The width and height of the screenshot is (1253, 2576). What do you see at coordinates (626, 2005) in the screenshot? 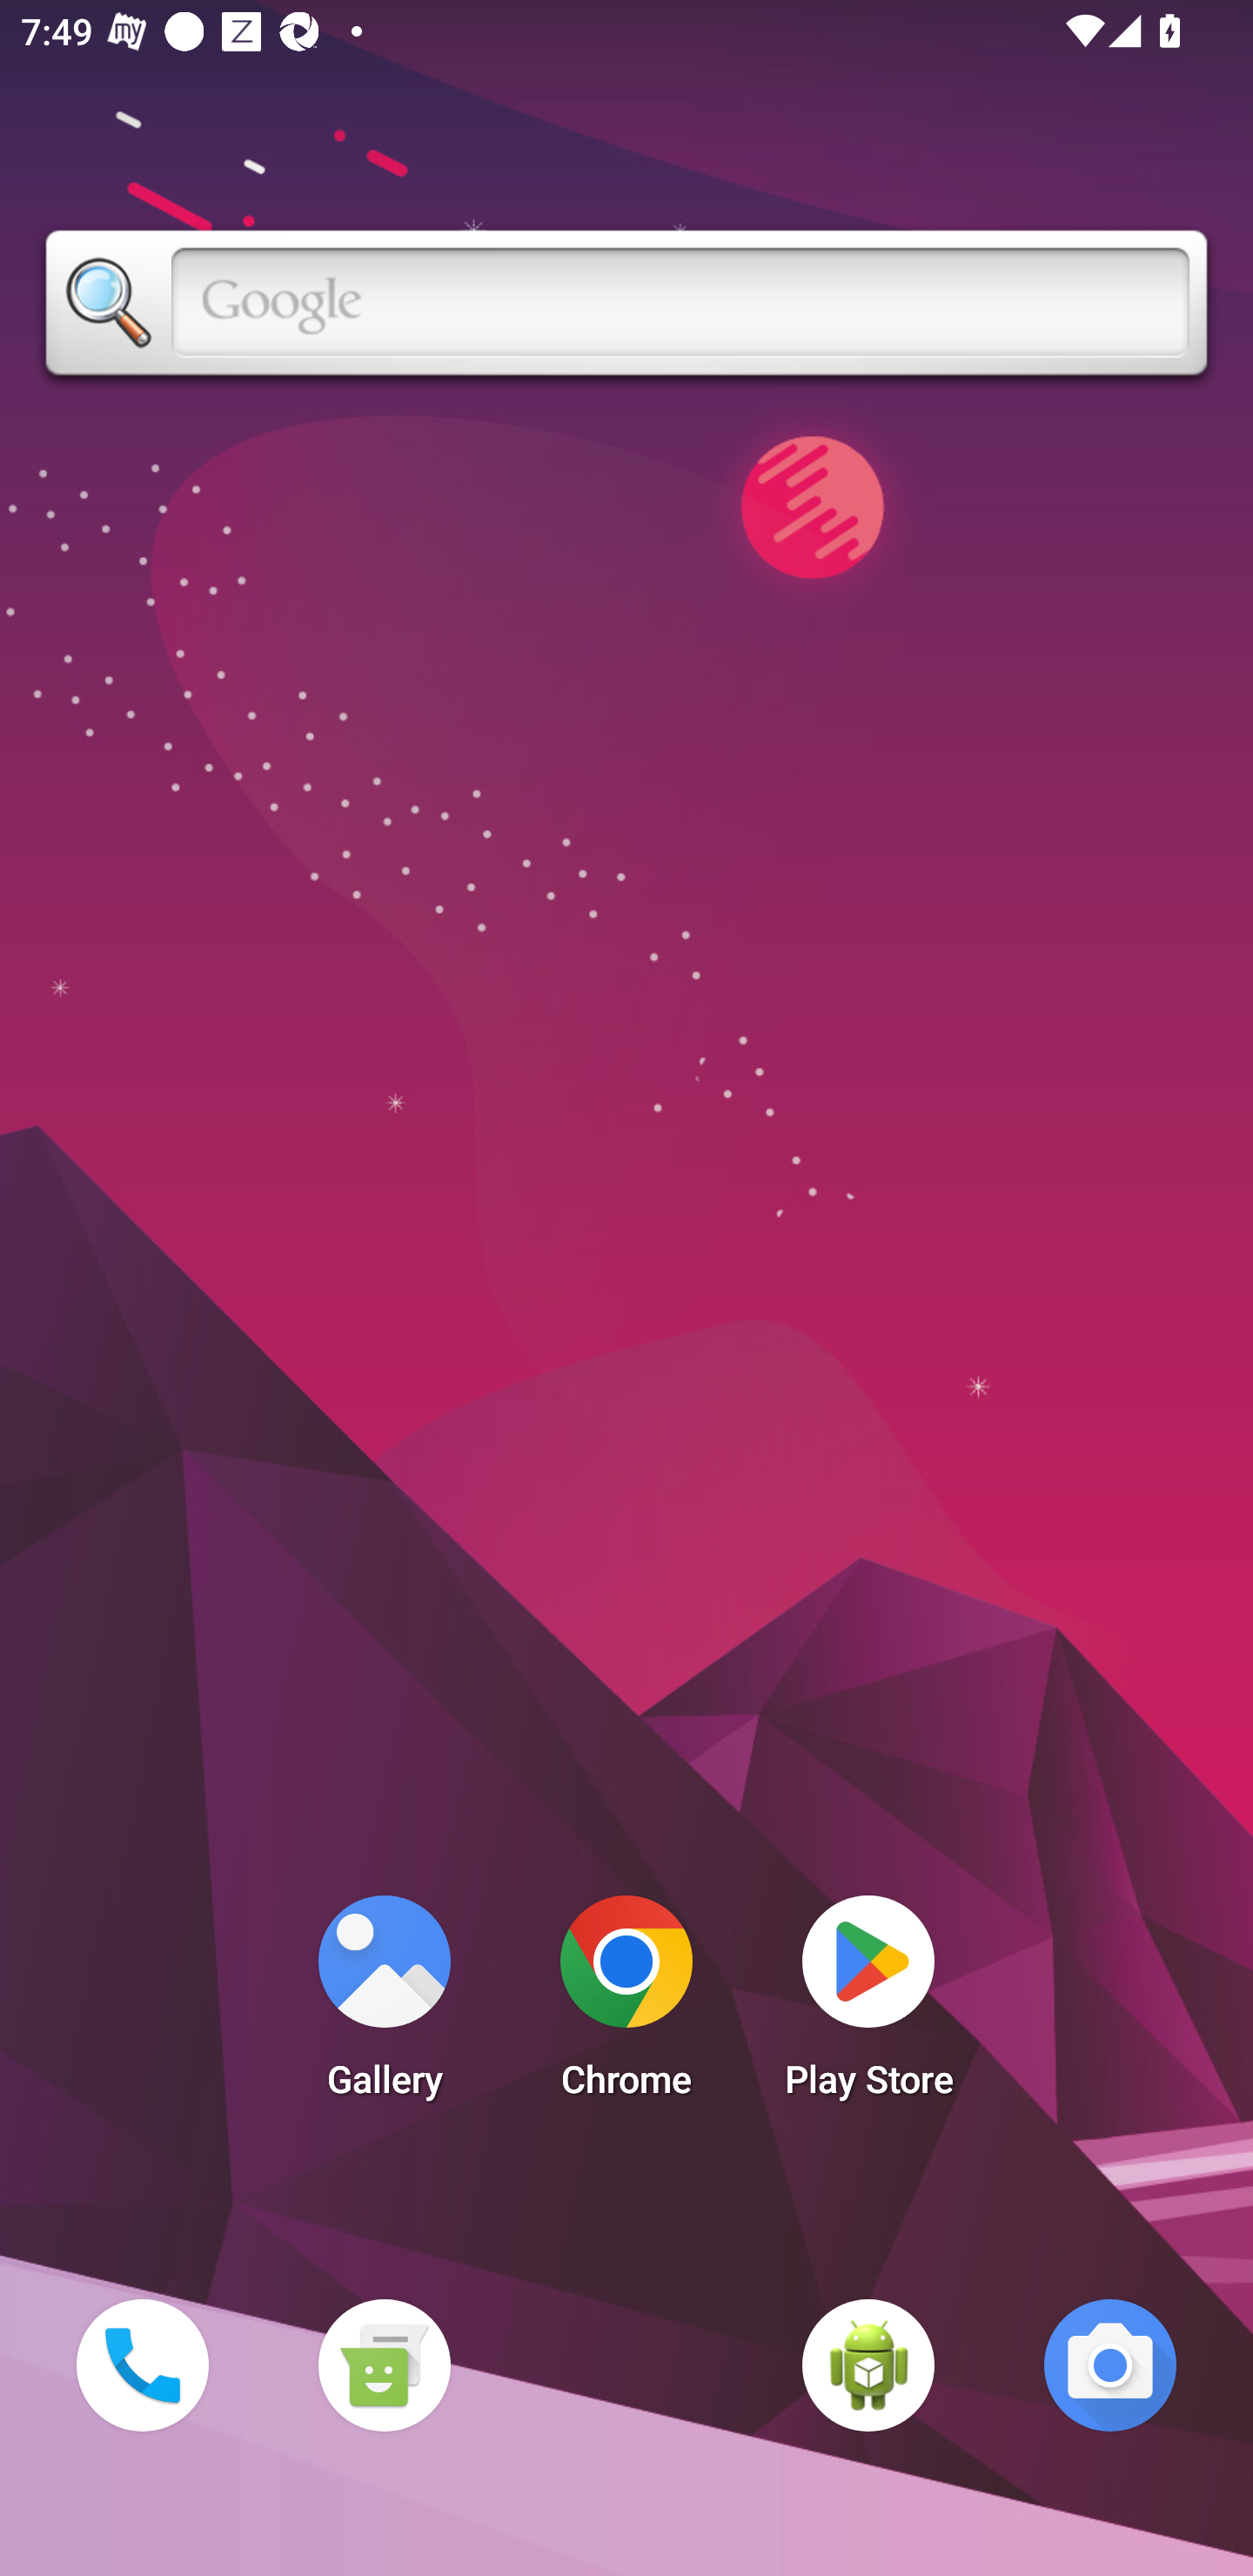
I see `Chrome` at bounding box center [626, 2005].